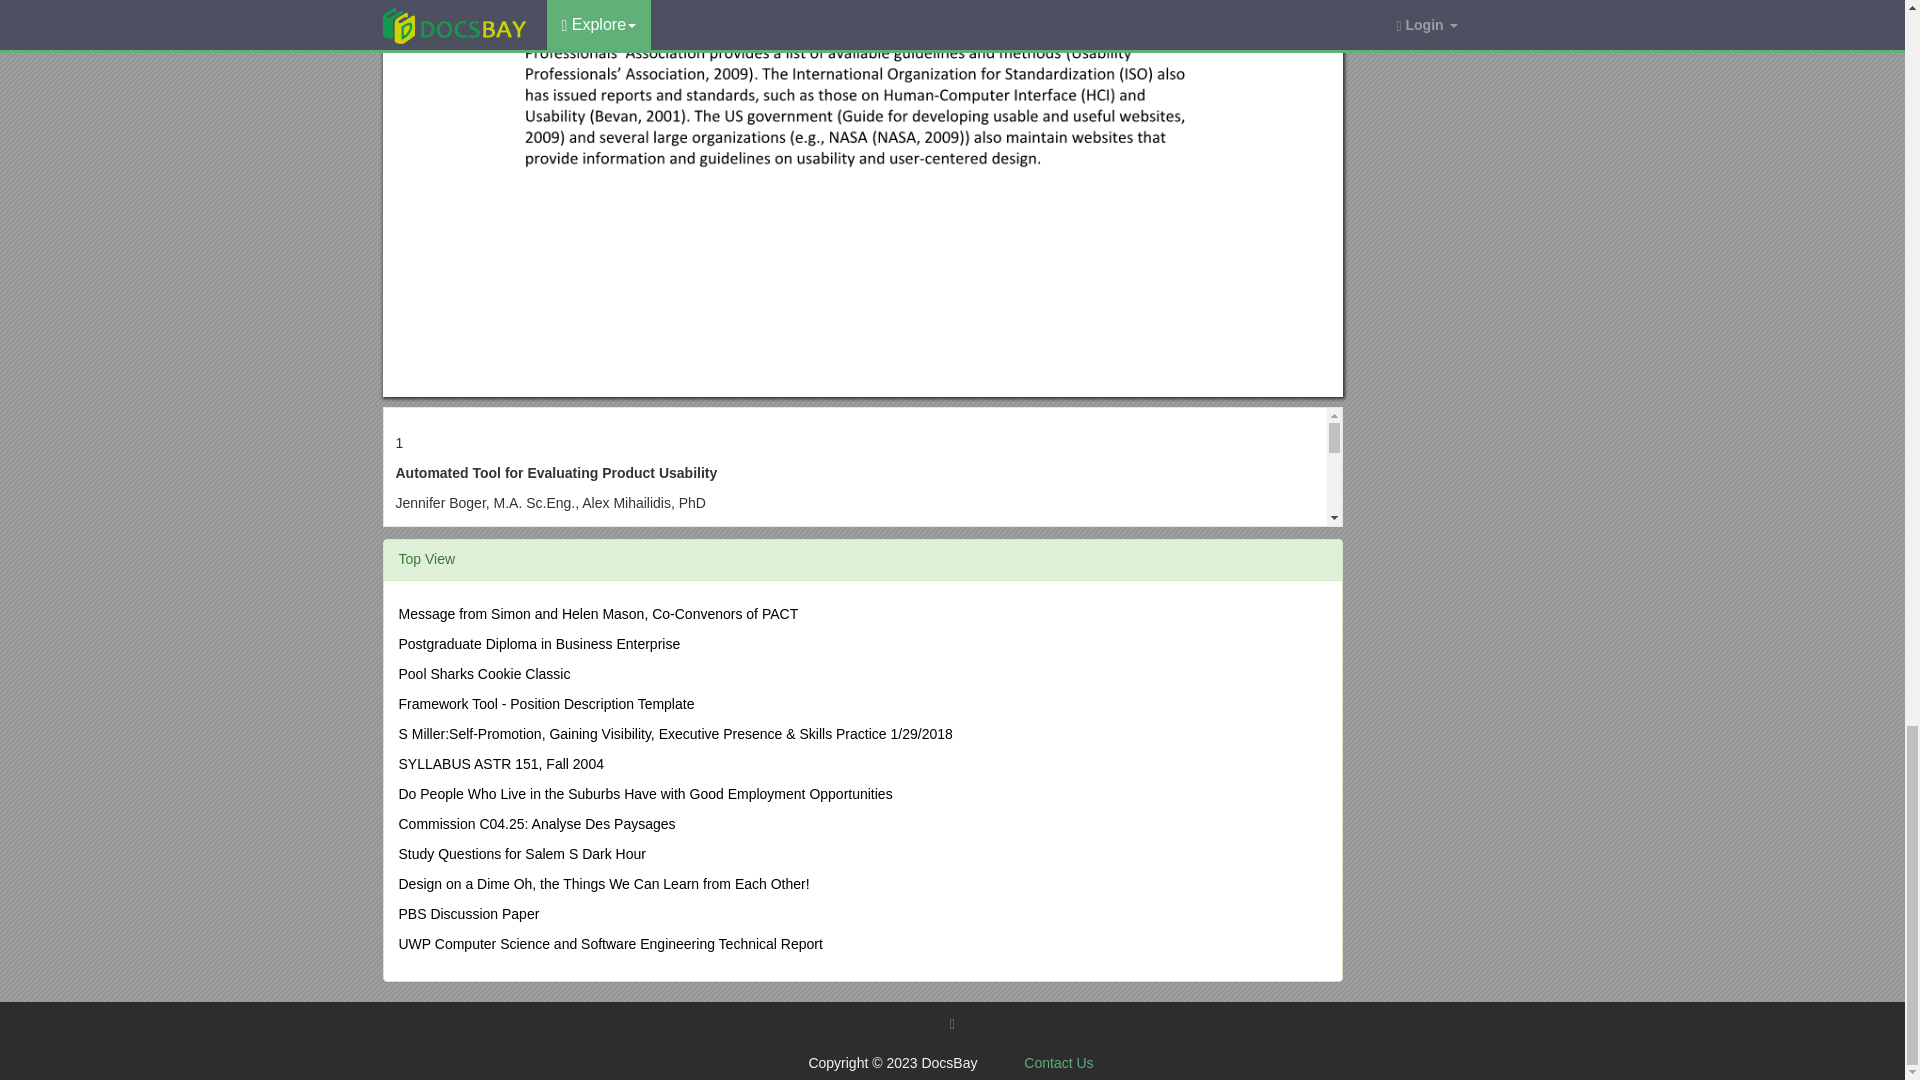 This screenshot has height=1080, width=1920. Describe the element at coordinates (484, 674) in the screenshot. I see `Pool Sharks Cookie Classic` at that location.